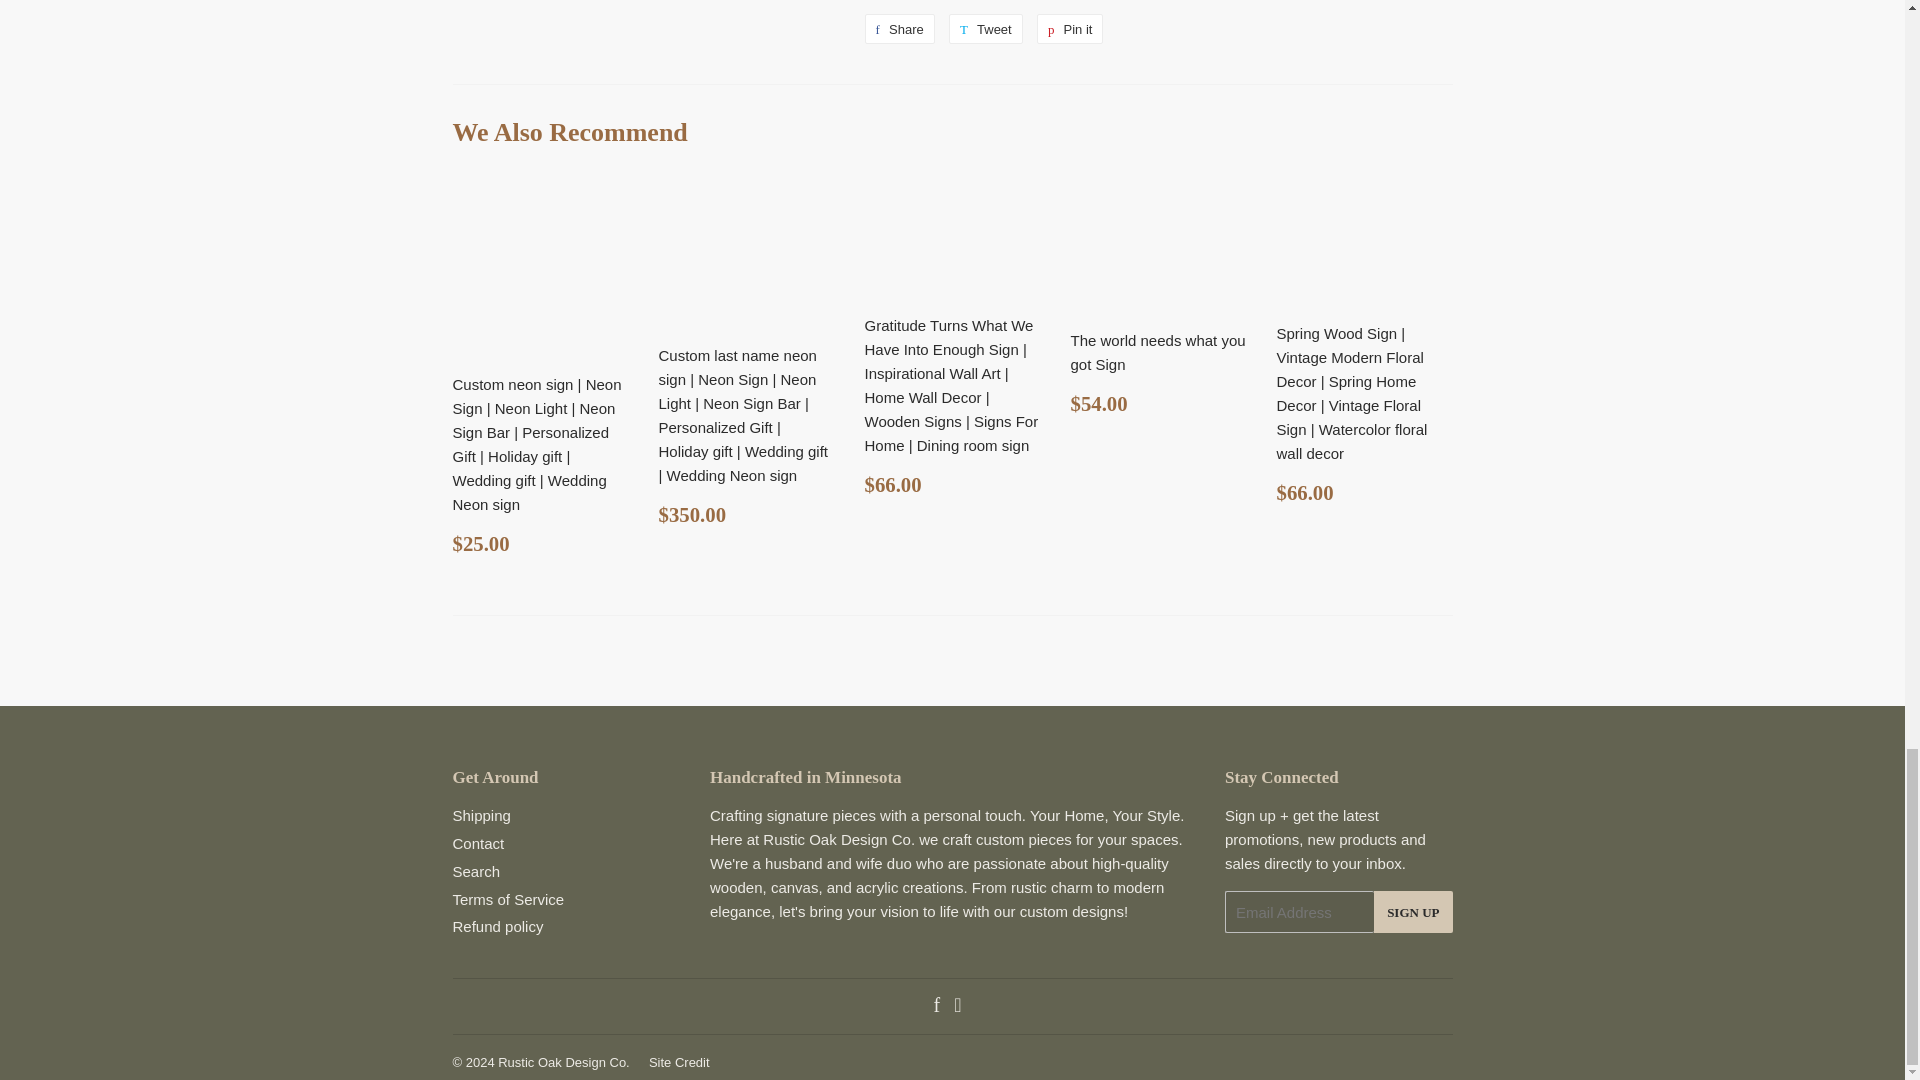 The image size is (1920, 1080). What do you see at coordinates (958, 1006) in the screenshot?
I see `Share on Facebook` at bounding box center [958, 1006].